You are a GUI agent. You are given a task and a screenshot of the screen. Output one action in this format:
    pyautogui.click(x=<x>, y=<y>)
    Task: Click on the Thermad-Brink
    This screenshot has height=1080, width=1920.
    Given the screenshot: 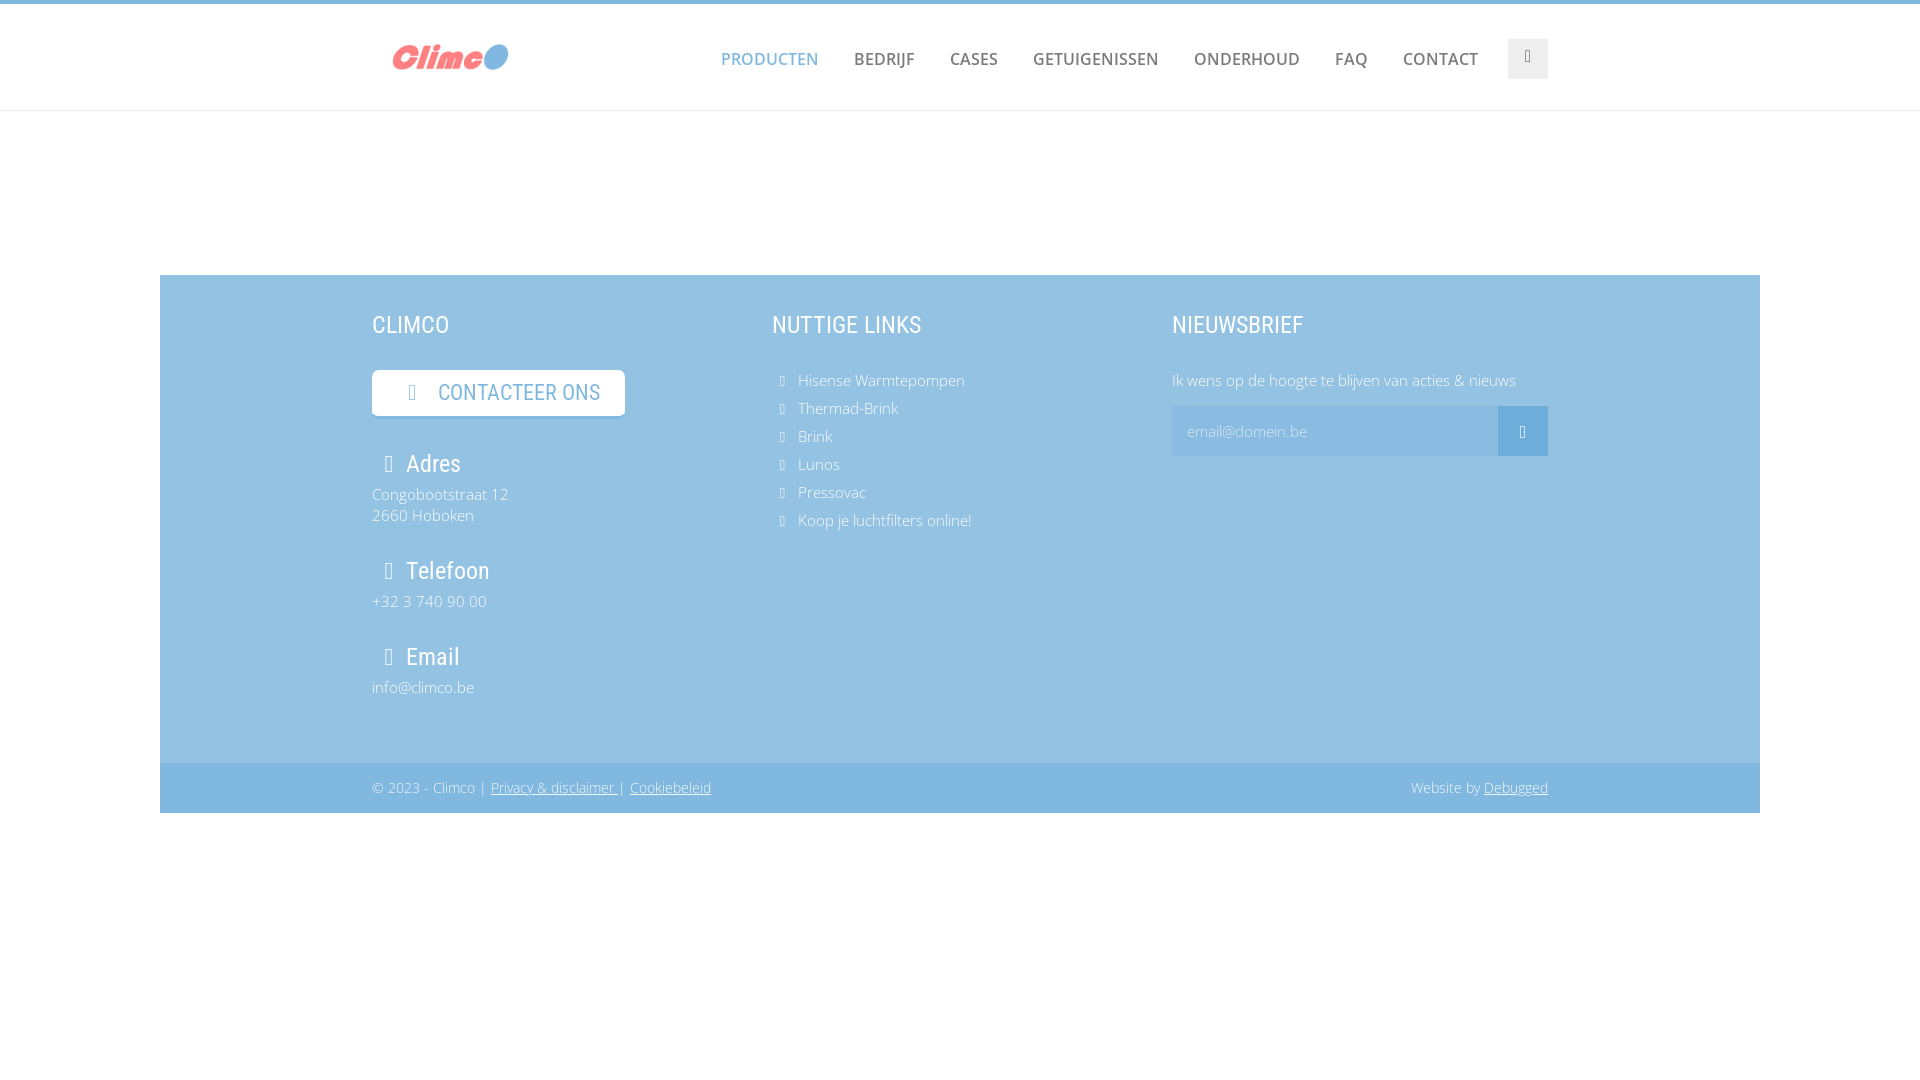 What is the action you would take?
    pyautogui.click(x=960, y=408)
    